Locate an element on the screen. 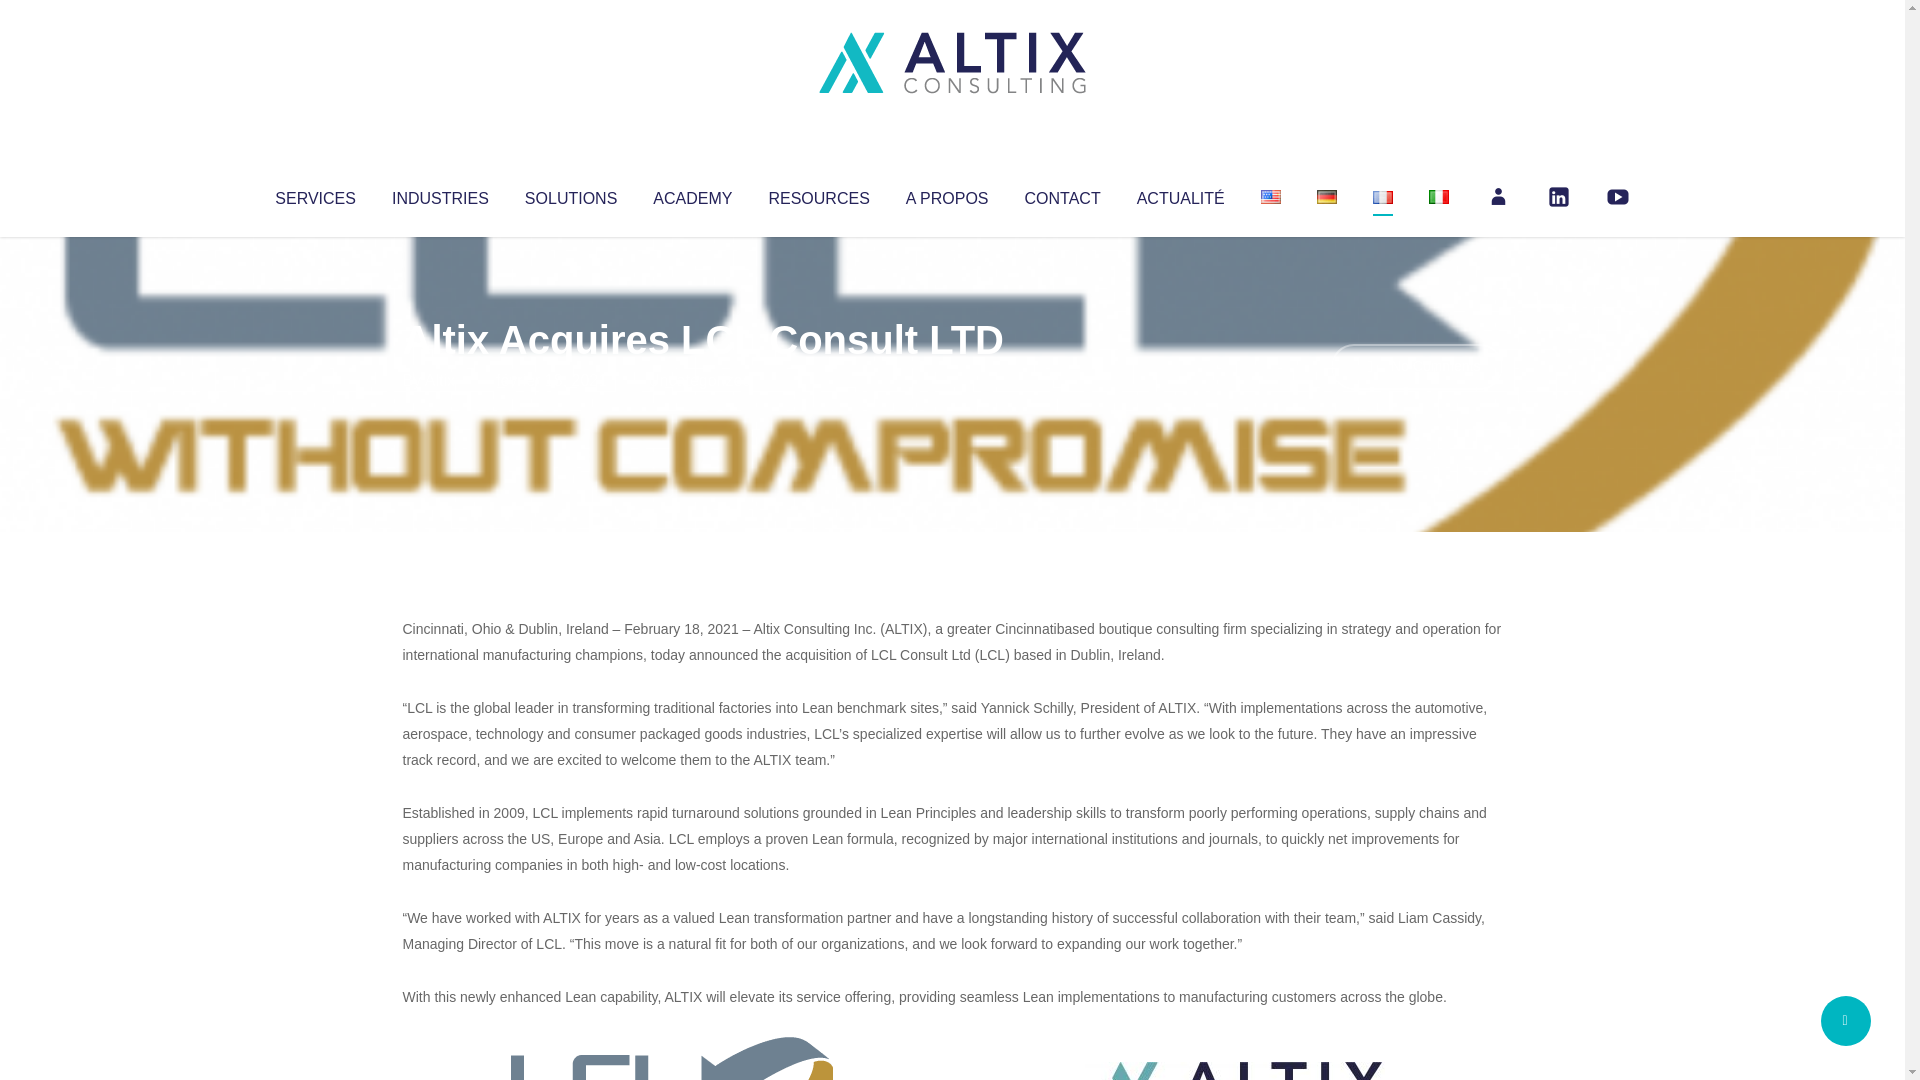  ACADEMY is located at coordinates (692, 194).